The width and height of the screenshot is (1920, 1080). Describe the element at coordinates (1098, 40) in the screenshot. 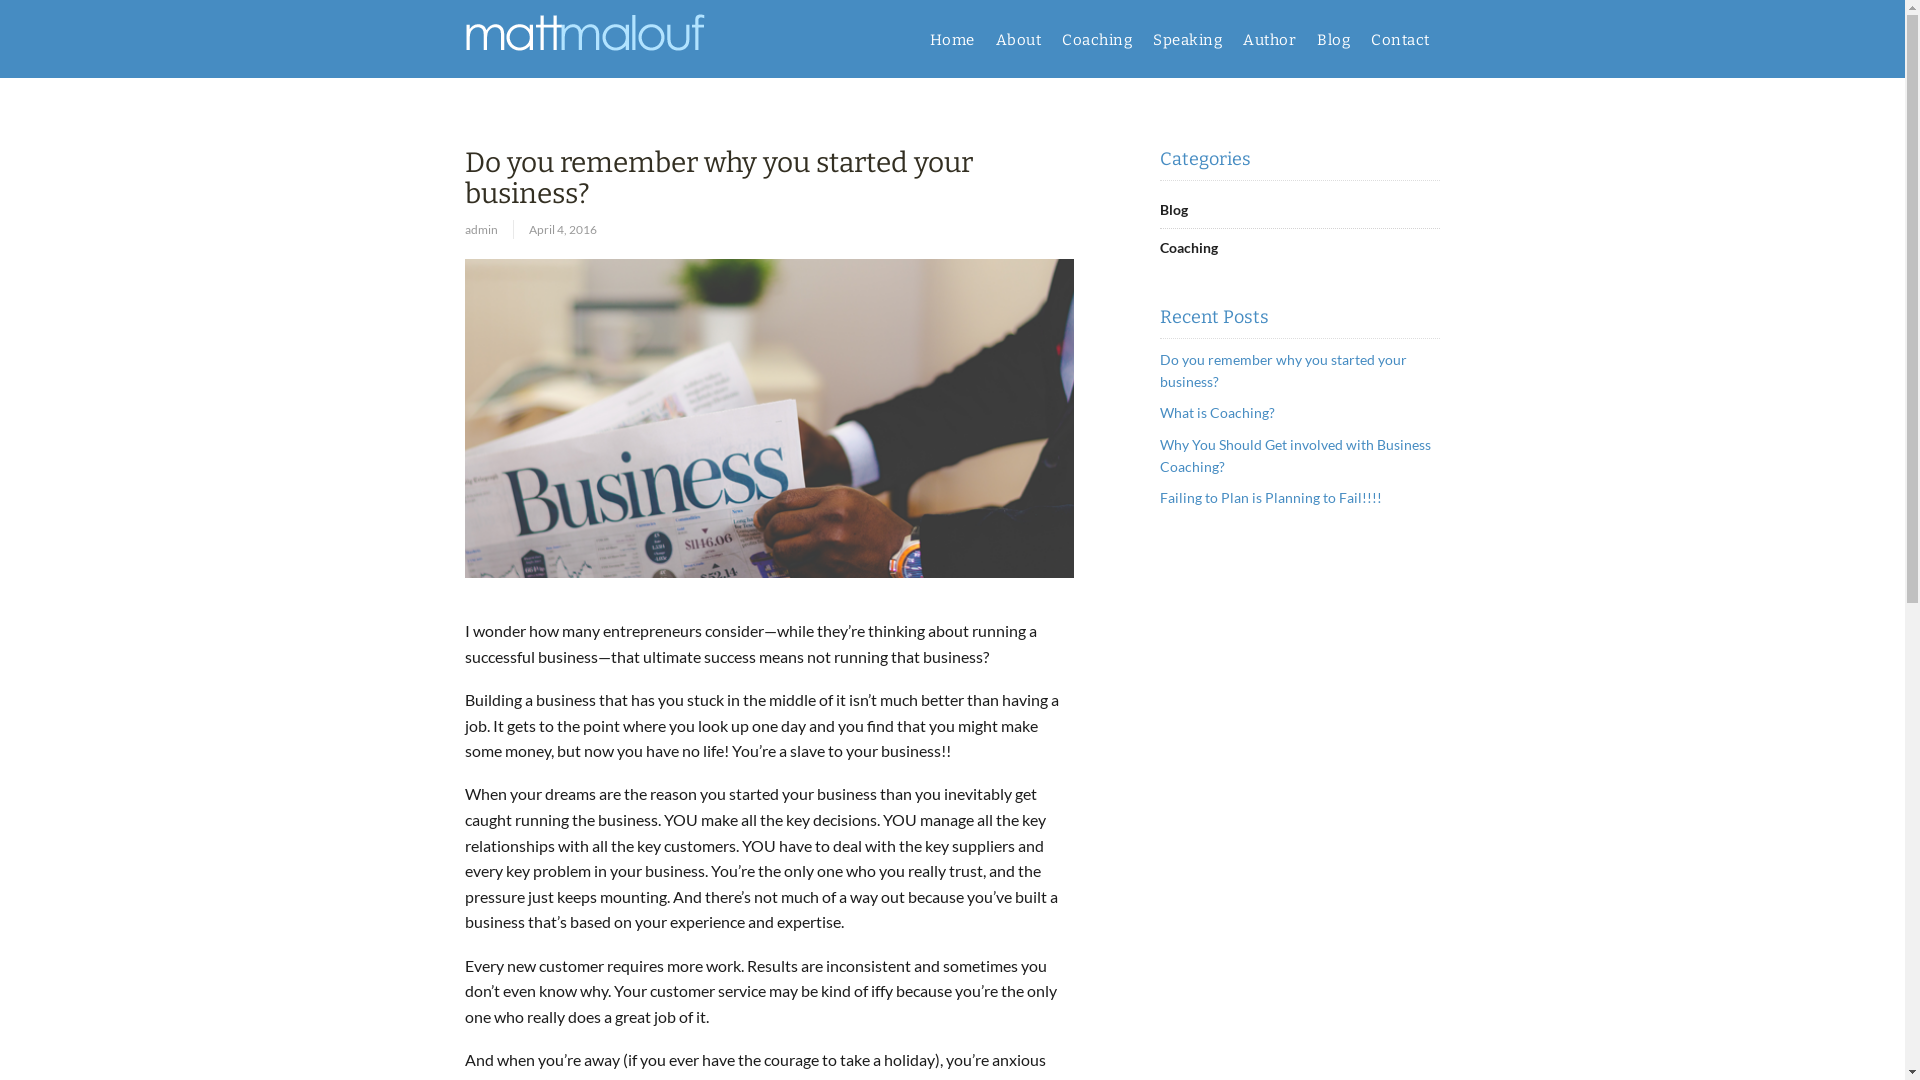

I see `Coaching` at that location.